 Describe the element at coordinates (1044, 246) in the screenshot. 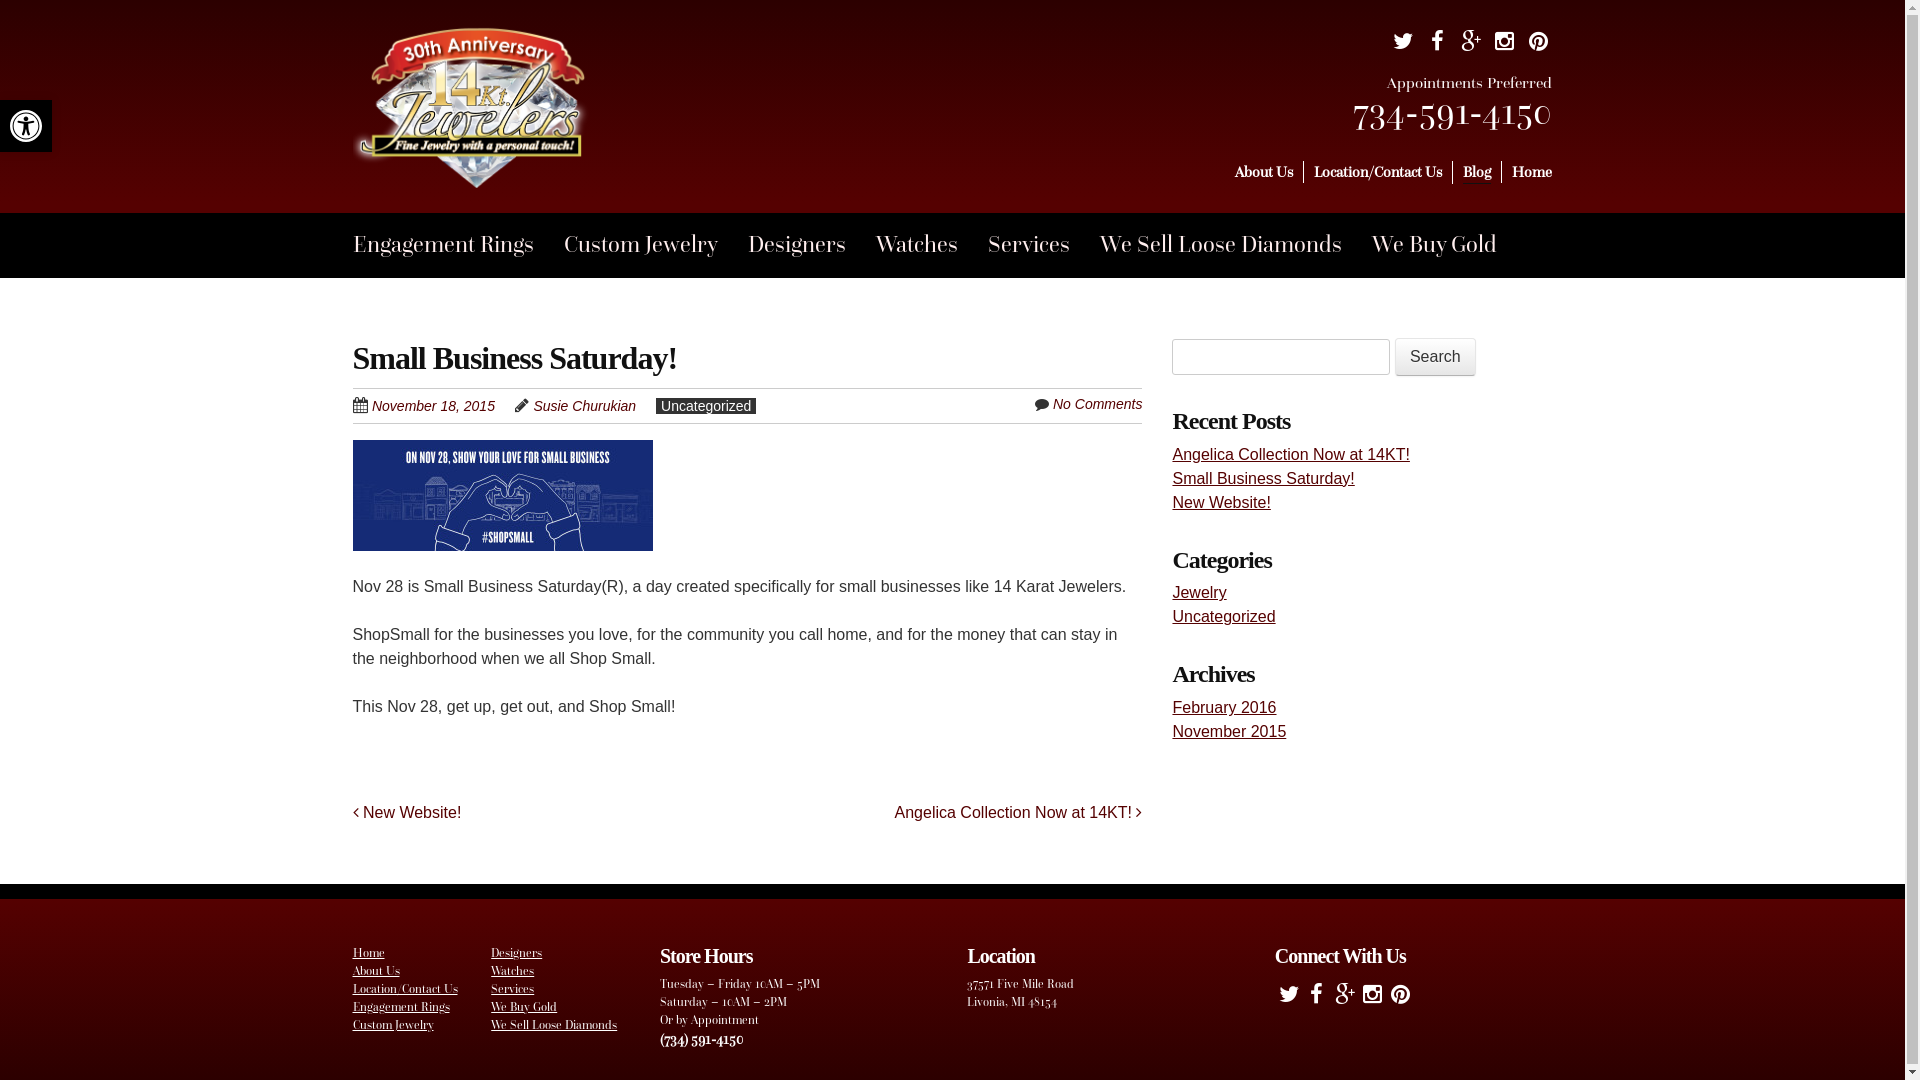

I see `Services` at that location.